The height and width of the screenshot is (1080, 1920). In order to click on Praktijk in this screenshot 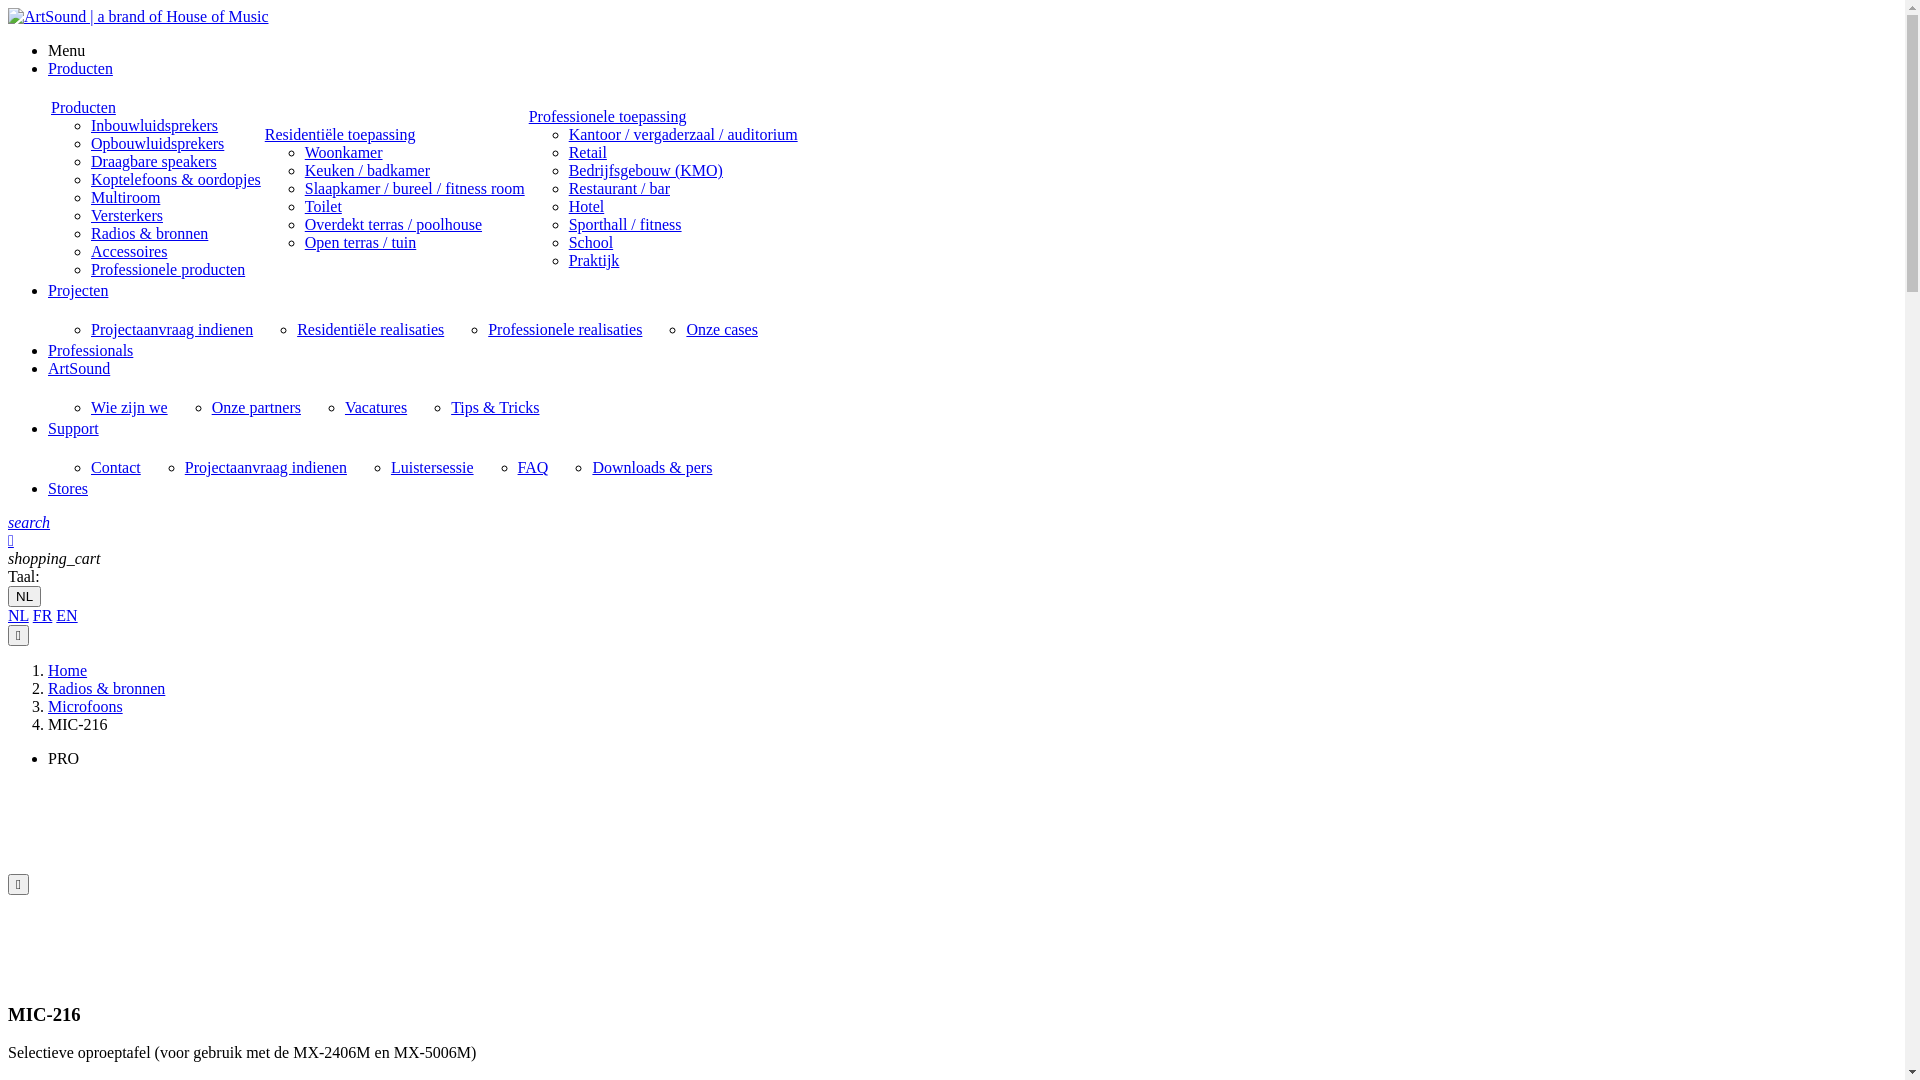, I will do `click(594, 260)`.